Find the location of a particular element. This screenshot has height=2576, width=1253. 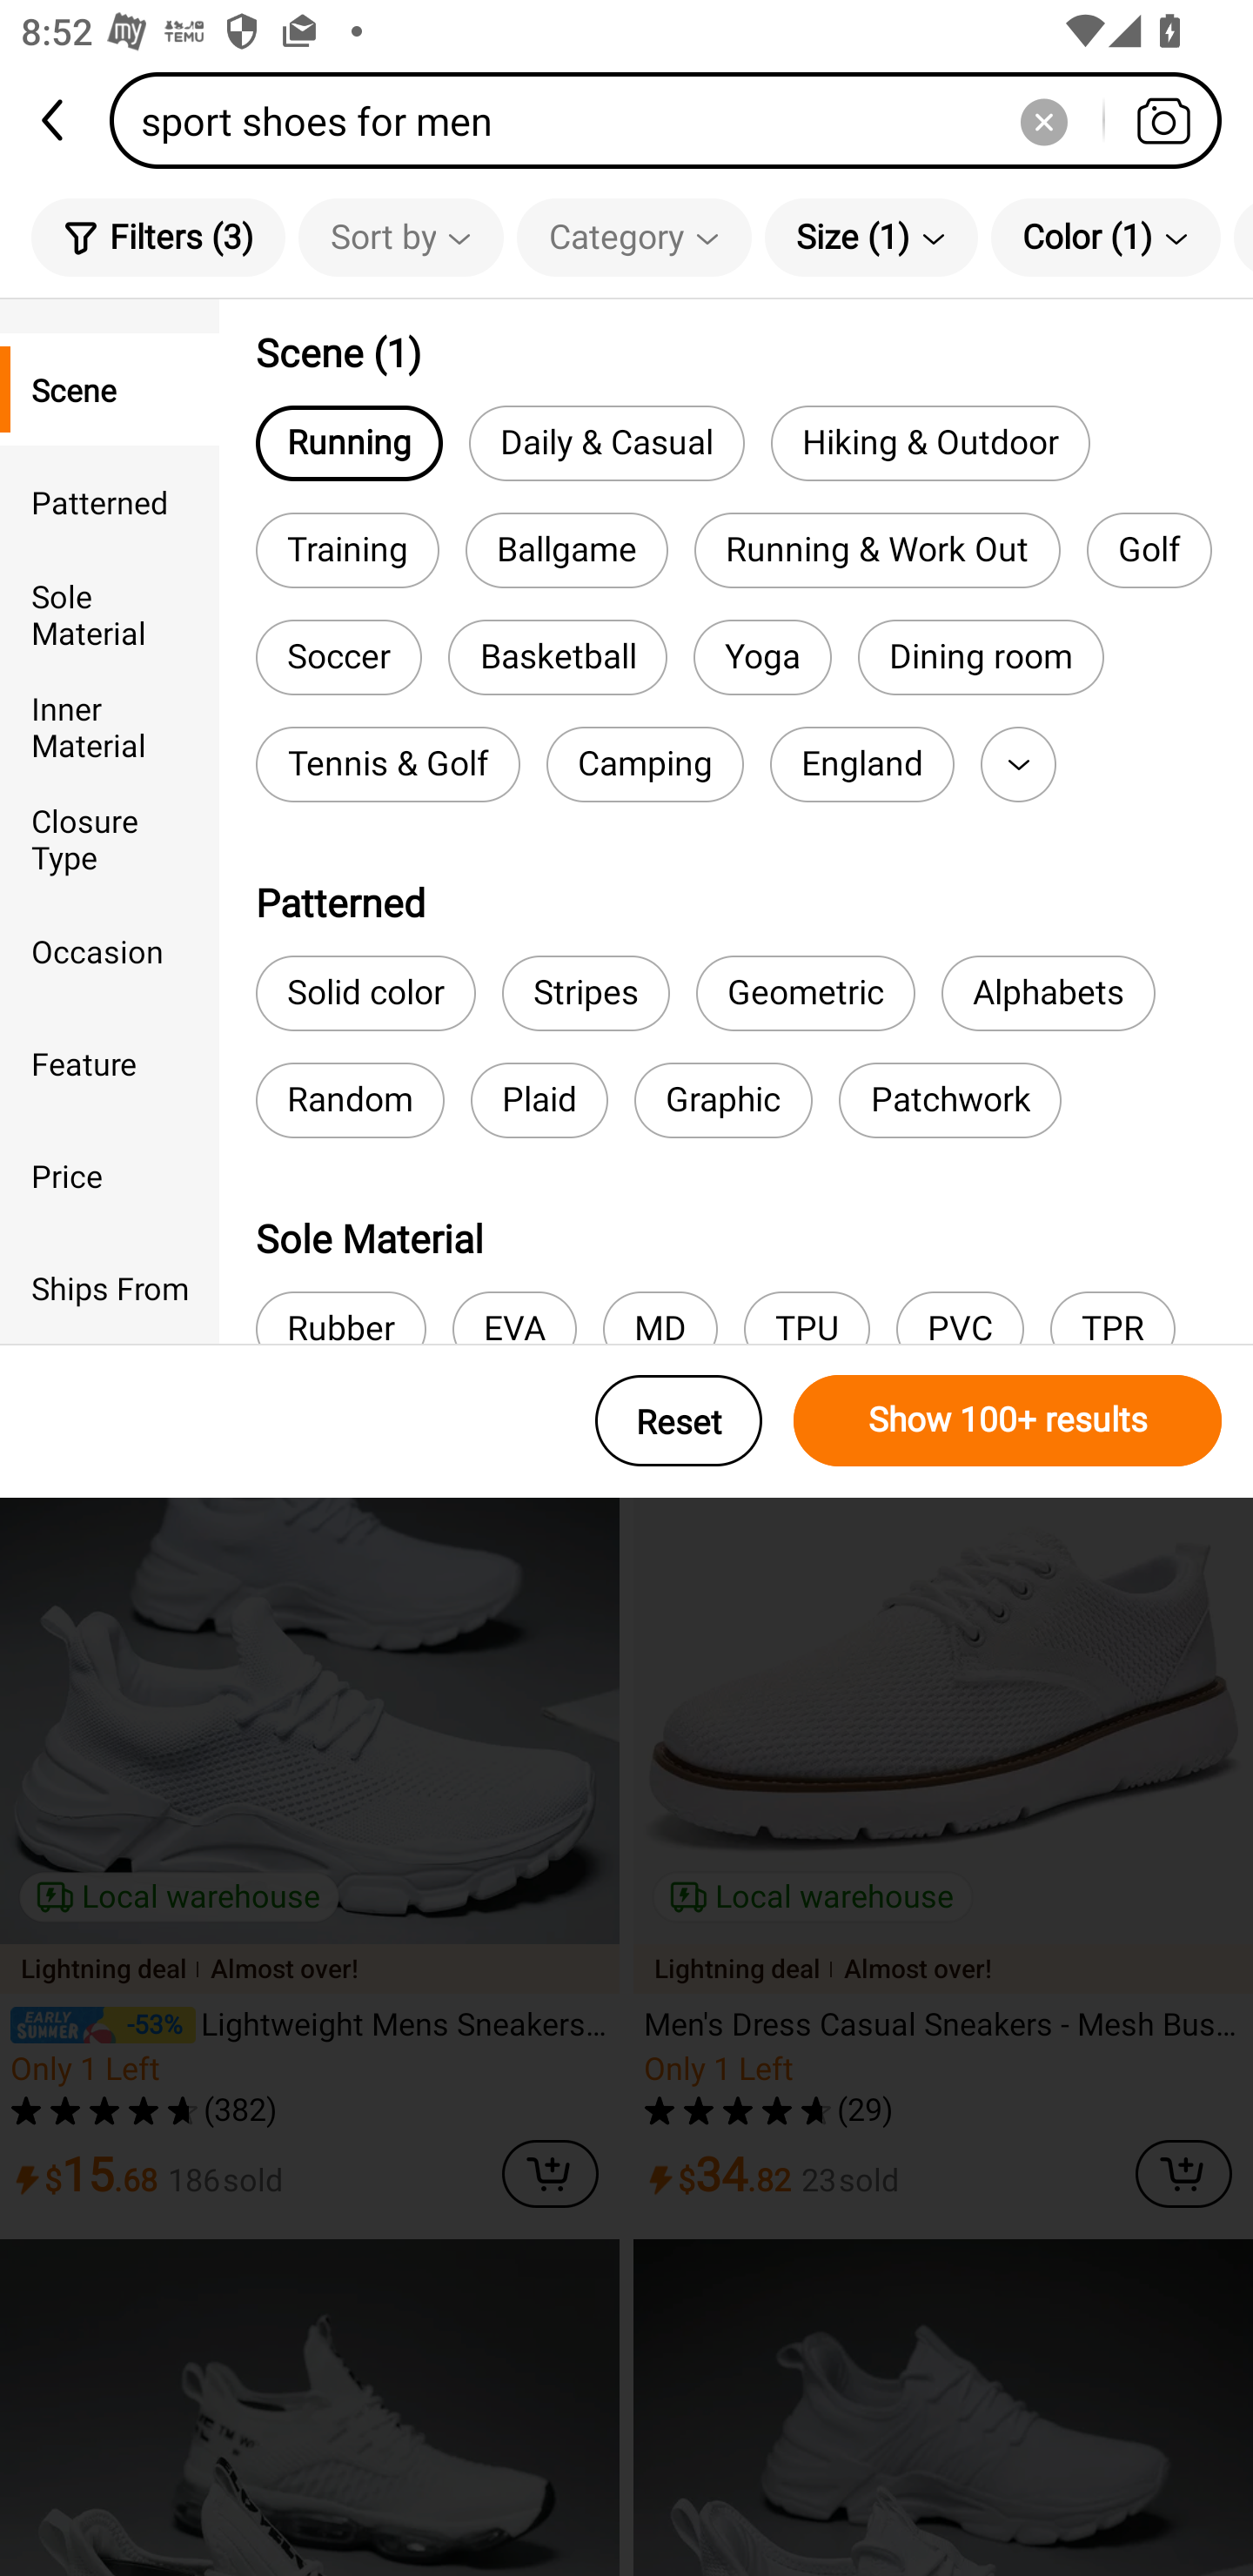

Sort by is located at coordinates (400, 237).